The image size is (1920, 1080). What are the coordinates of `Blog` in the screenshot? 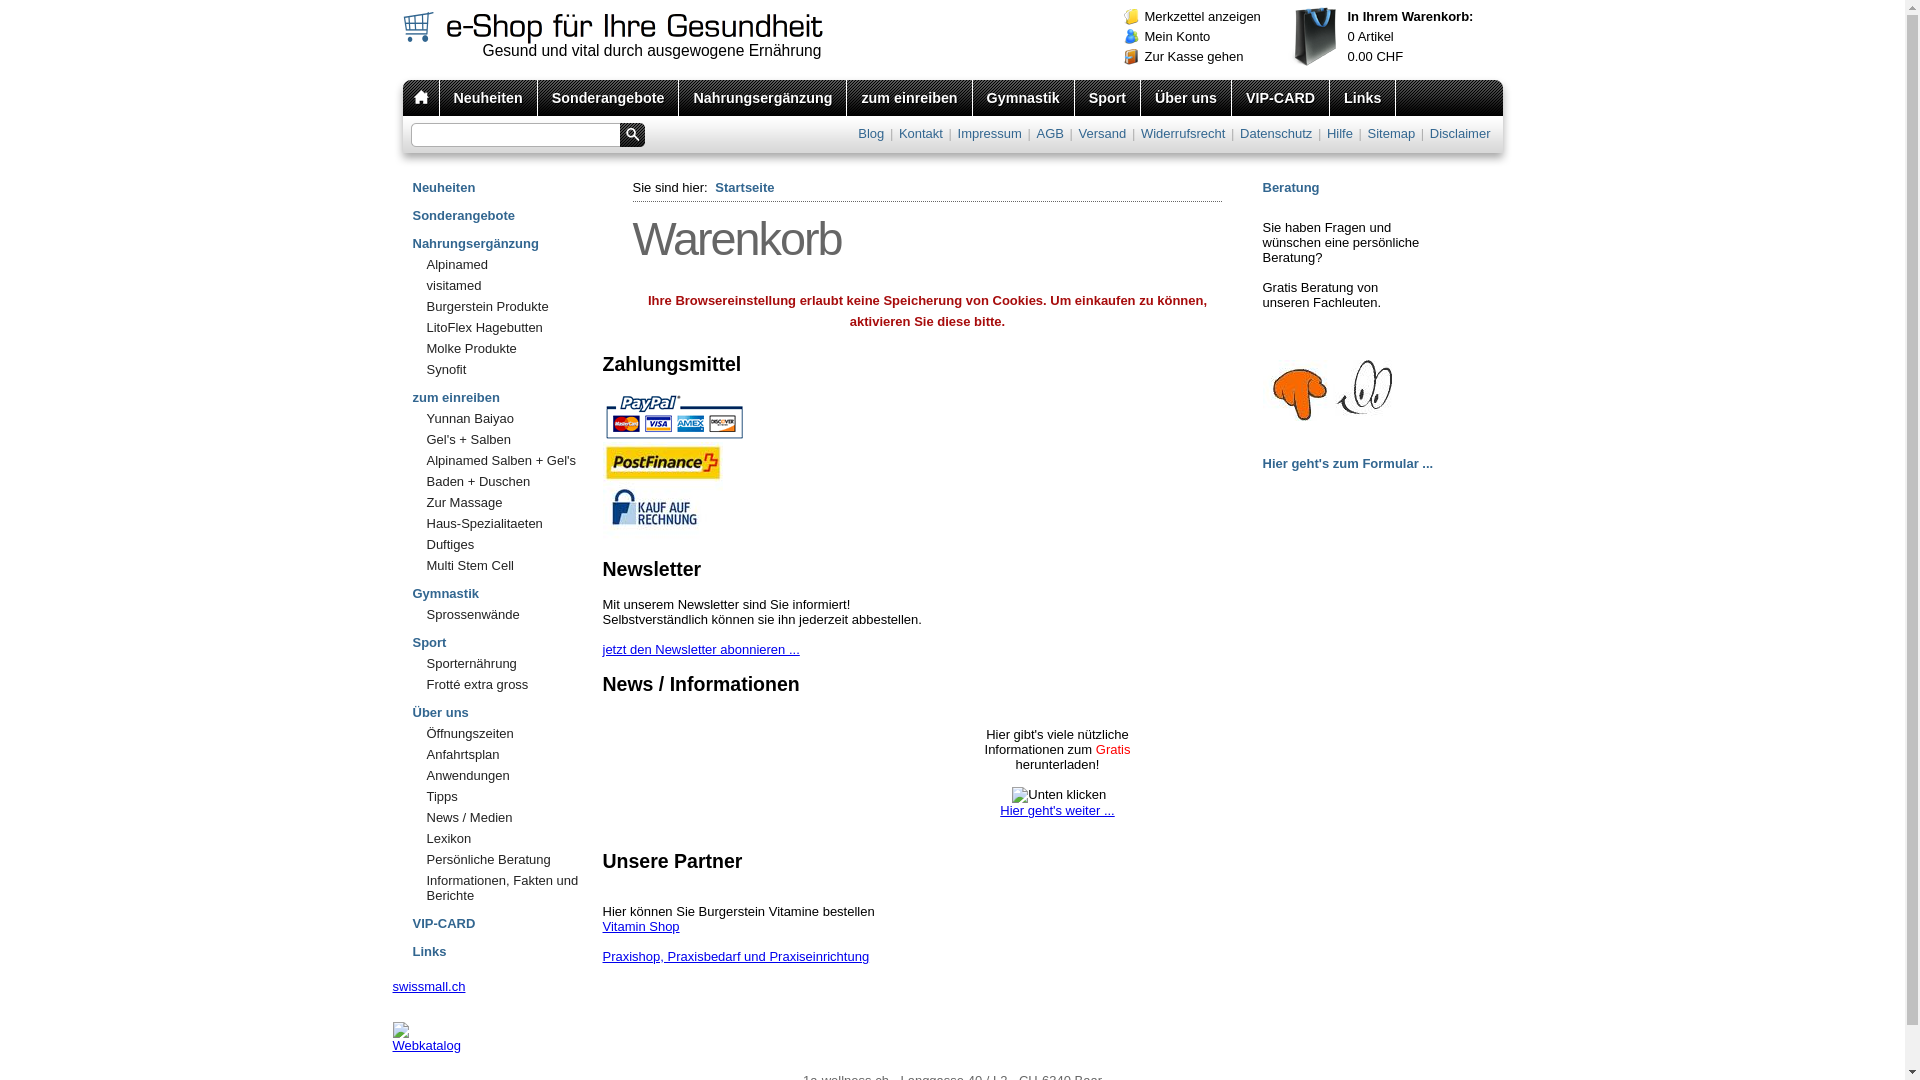 It's located at (871, 134).